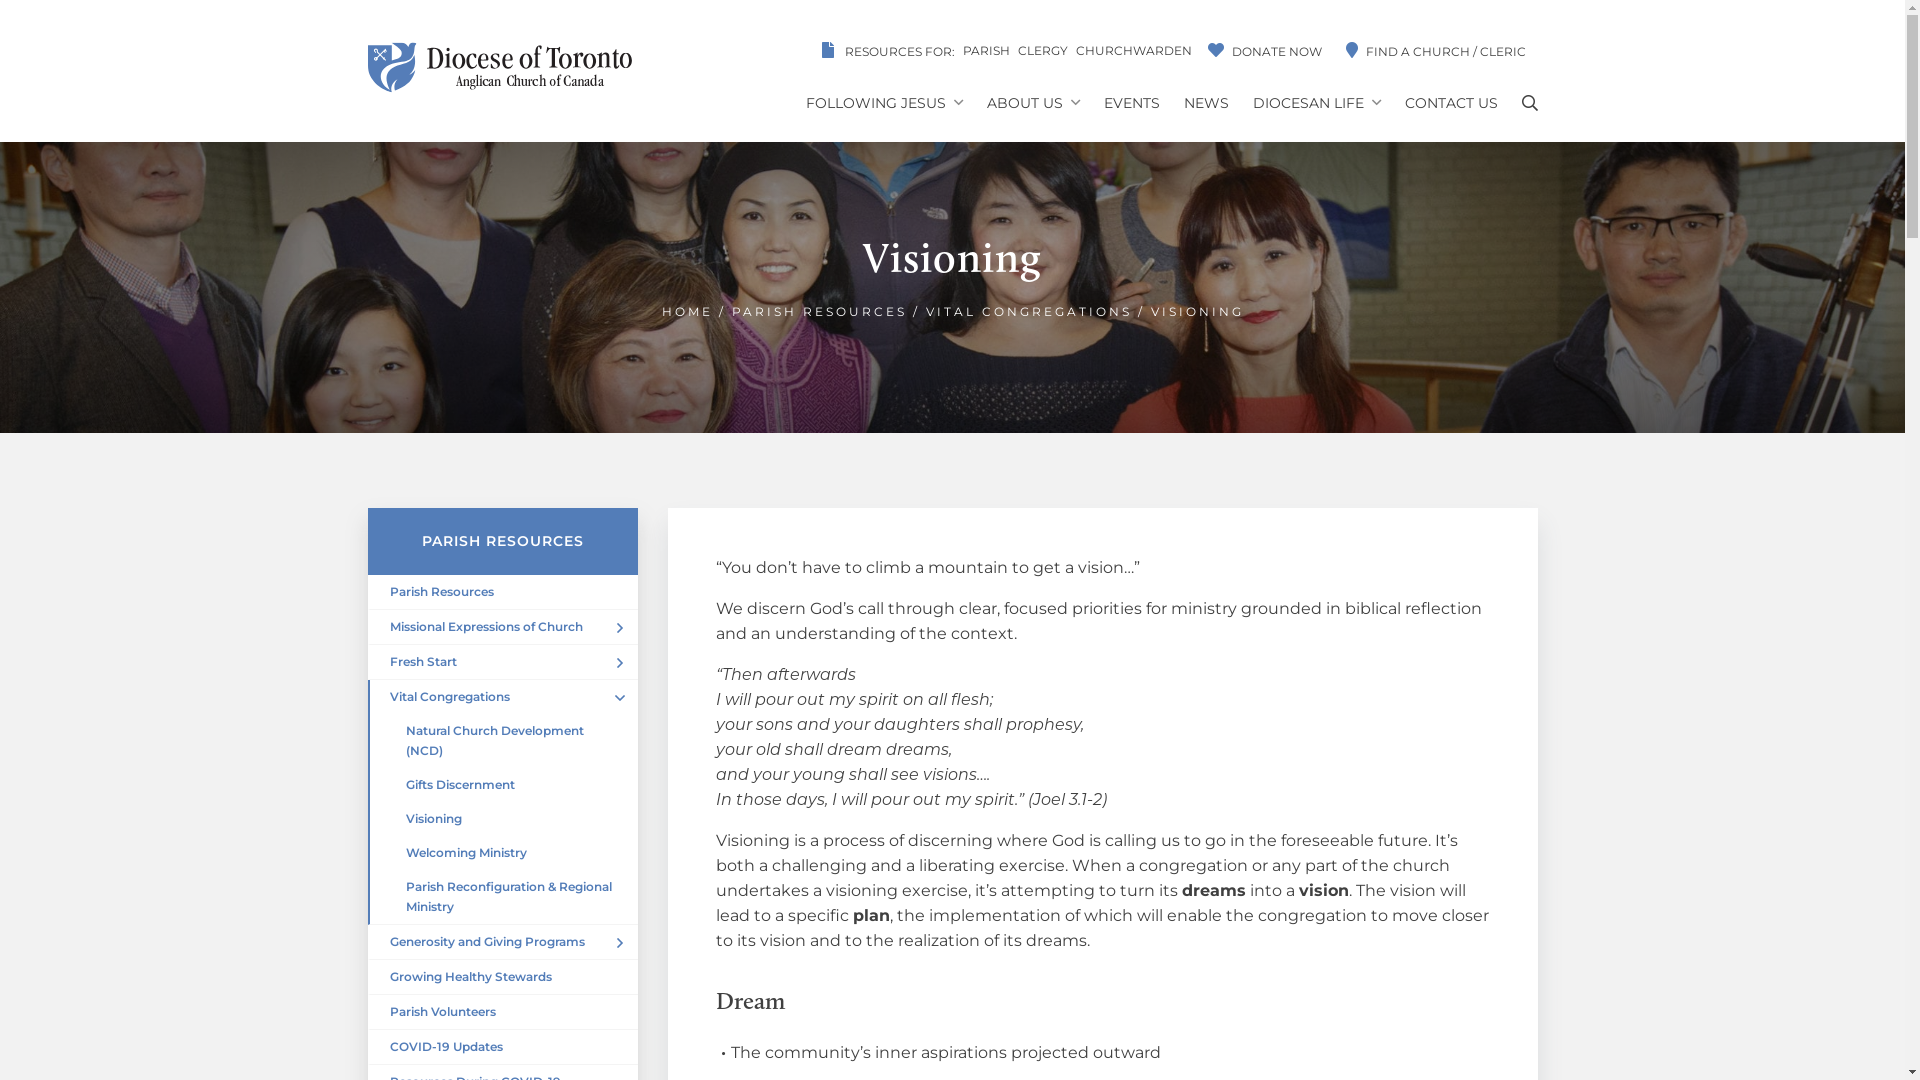 The height and width of the screenshot is (1080, 1920). What do you see at coordinates (503, 819) in the screenshot?
I see `Visioning` at bounding box center [503, 819].